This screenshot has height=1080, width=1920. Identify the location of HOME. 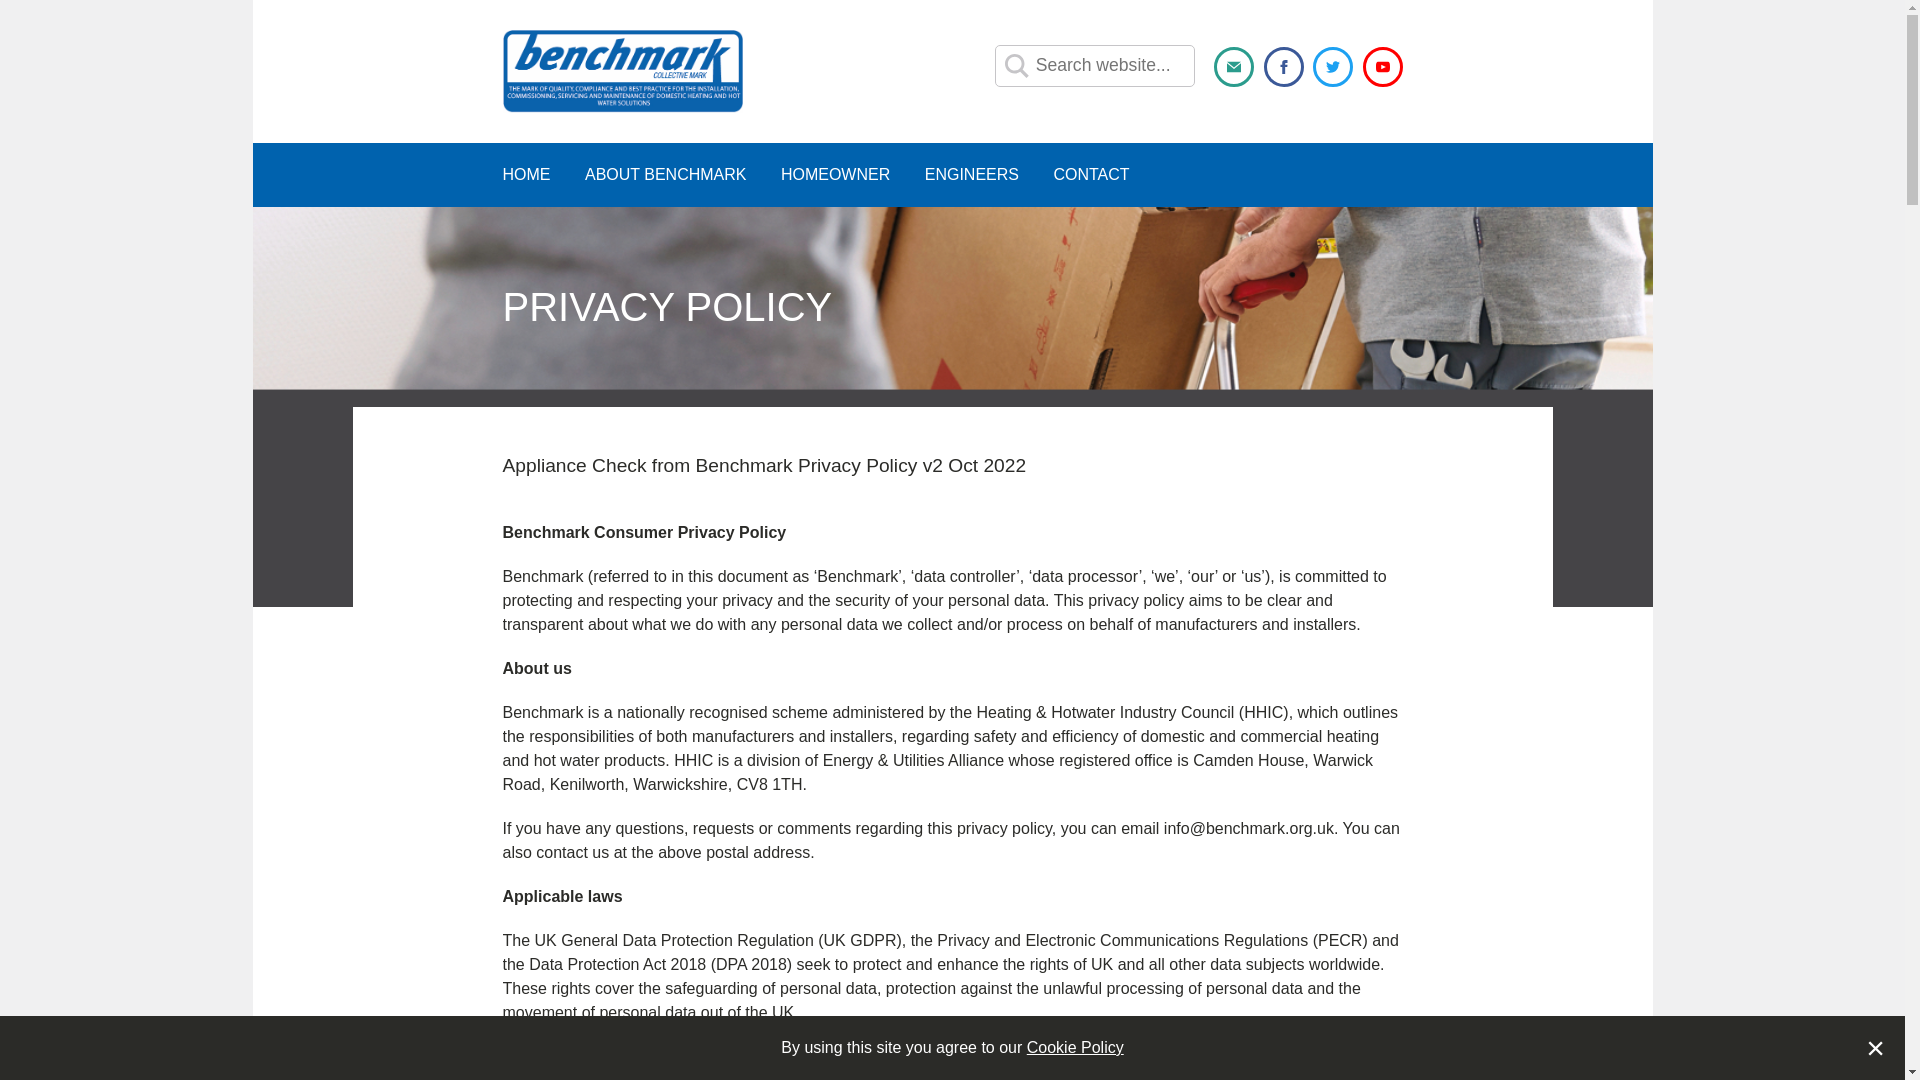
(525, 174).